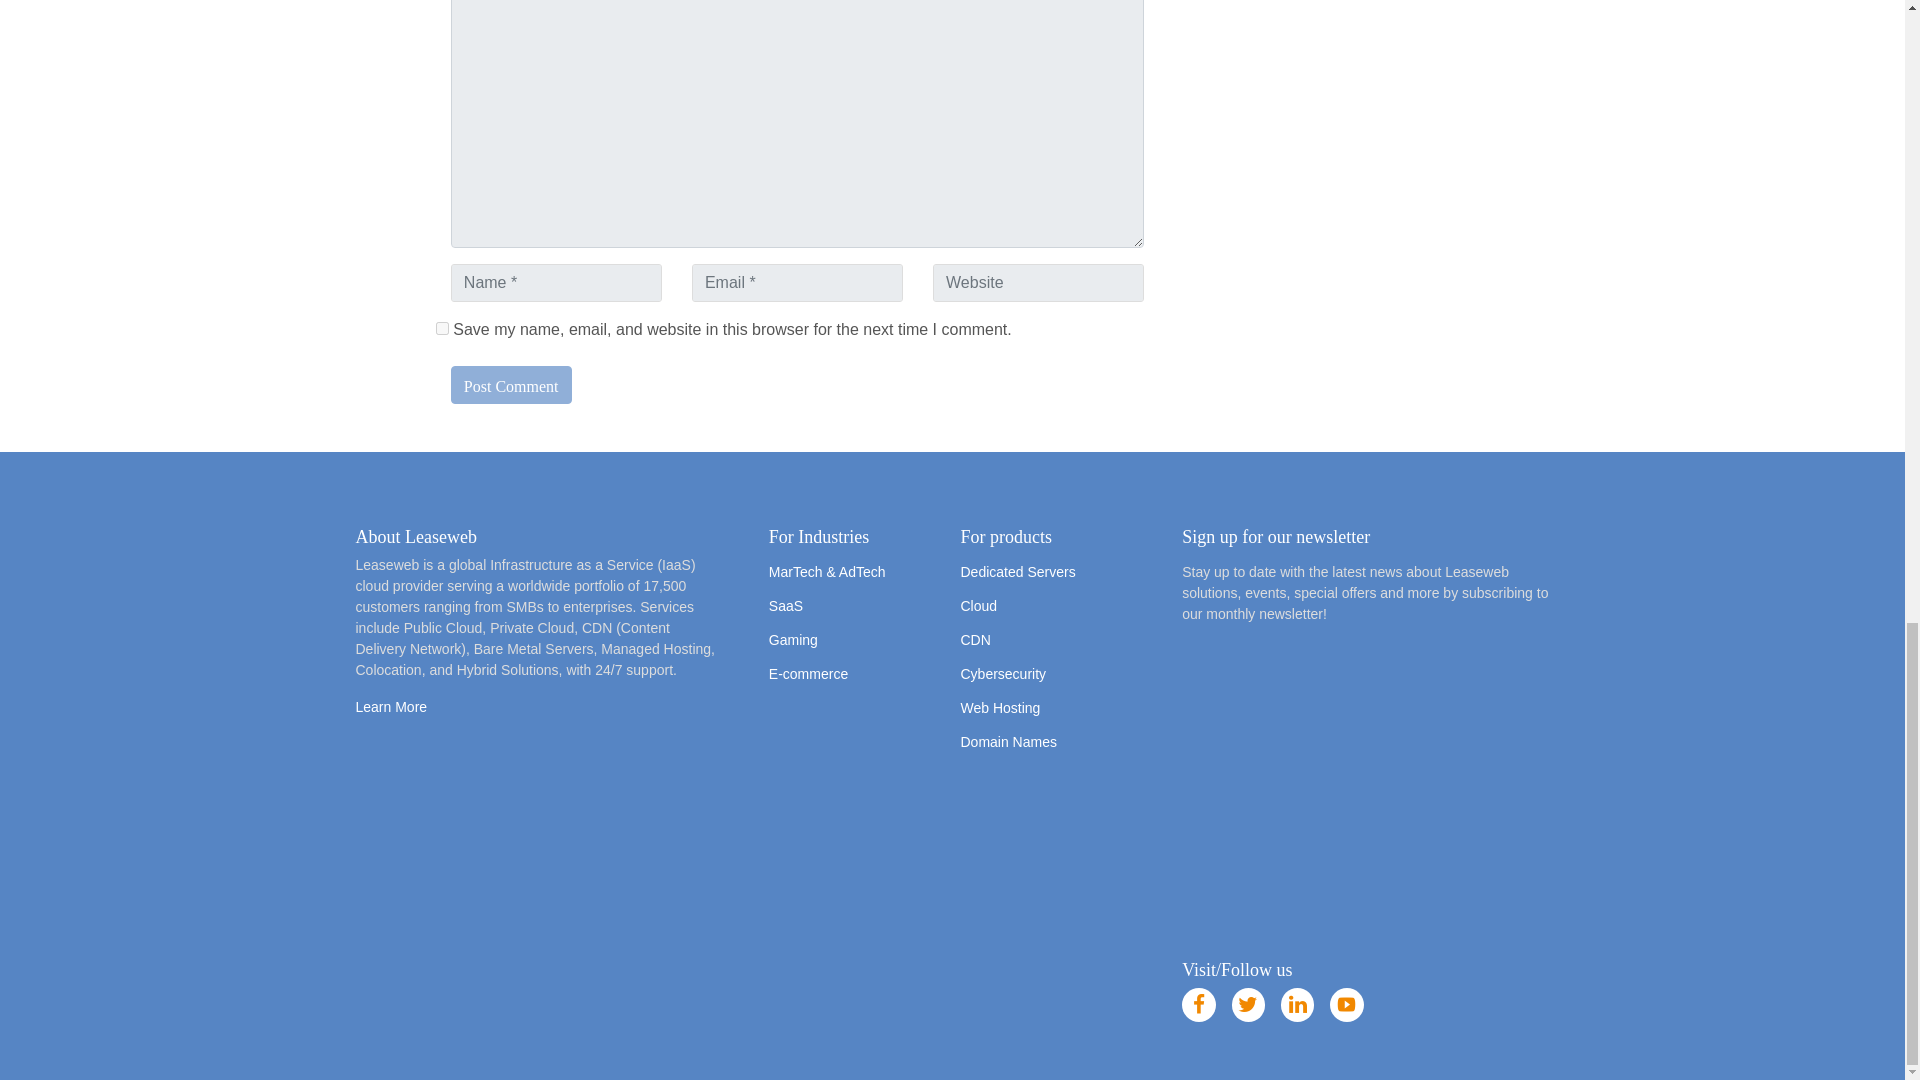 This screenshot has width=1920, height=1080. Describe the element at coordinates (512, 384) in the screenshot. I see `Post Comment` at that location.